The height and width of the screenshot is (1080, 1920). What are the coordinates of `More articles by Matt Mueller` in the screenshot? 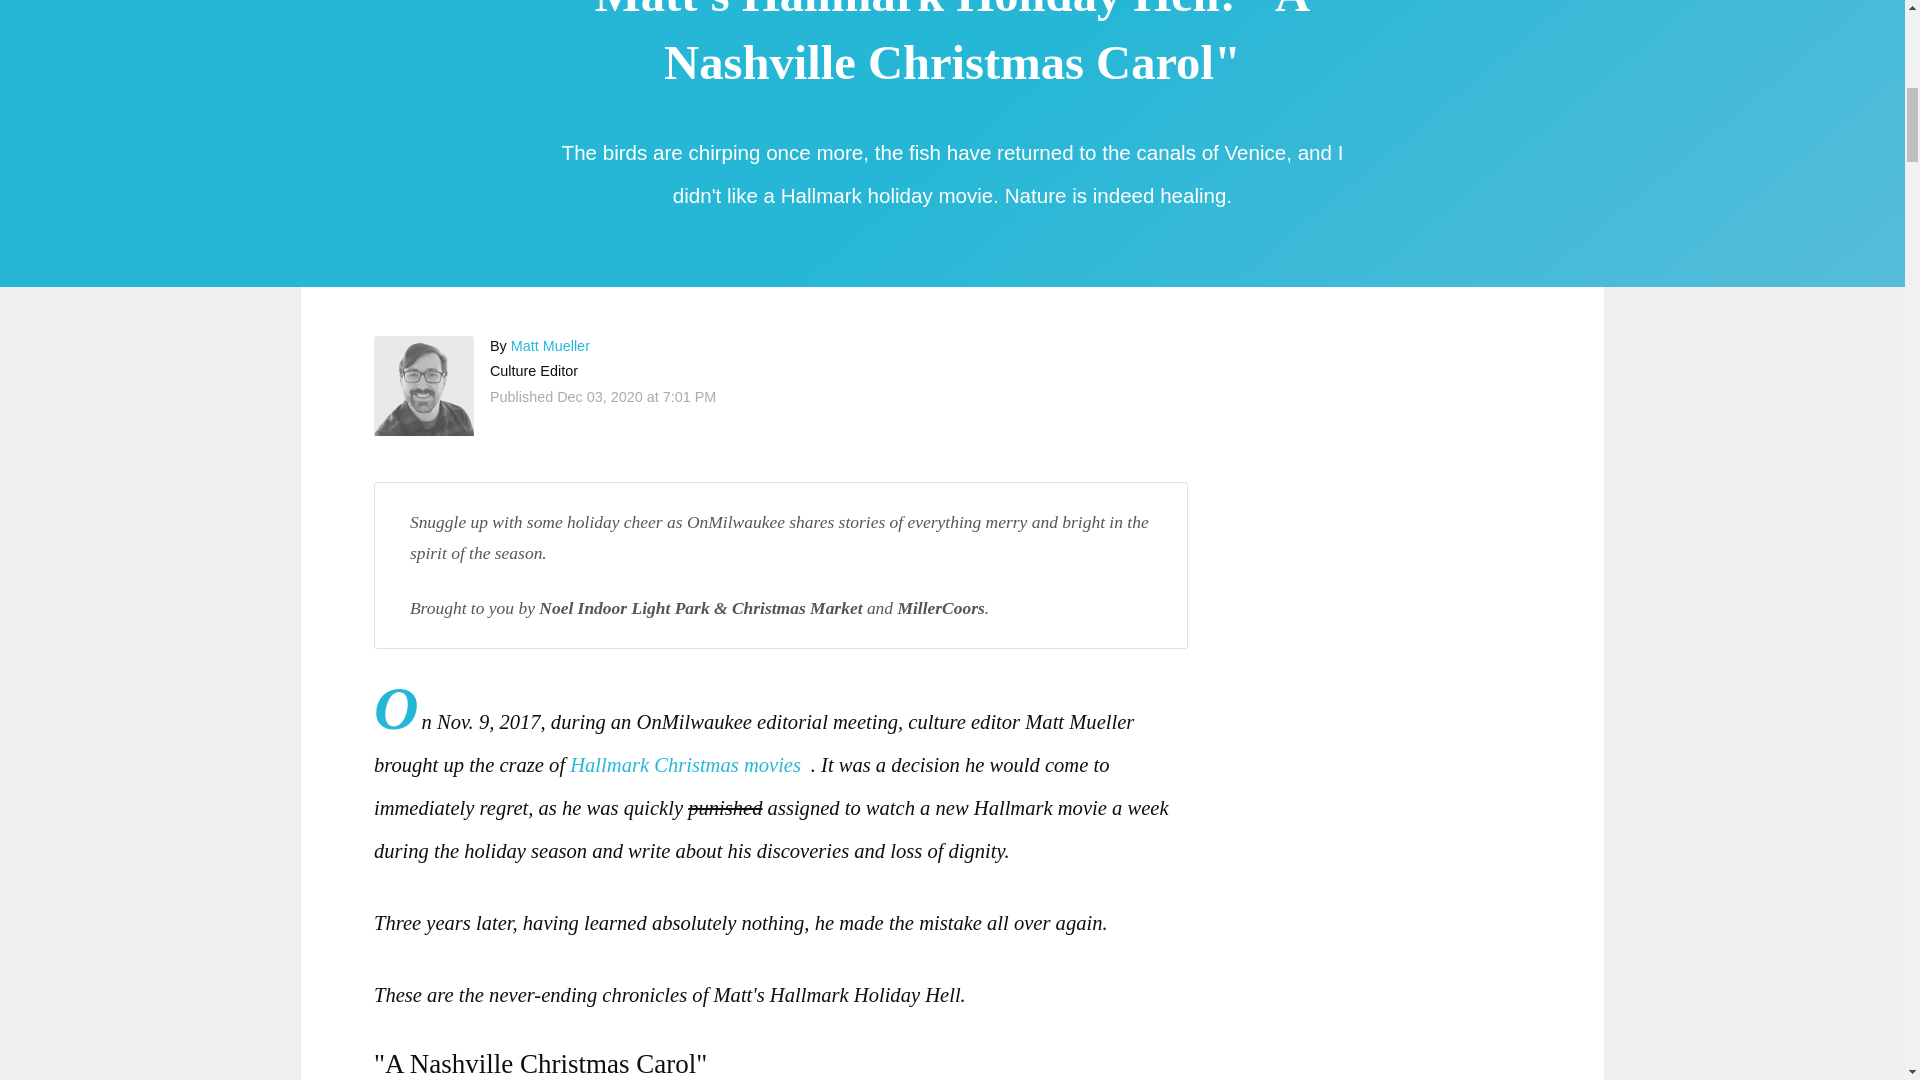 It's located at (550, 346).